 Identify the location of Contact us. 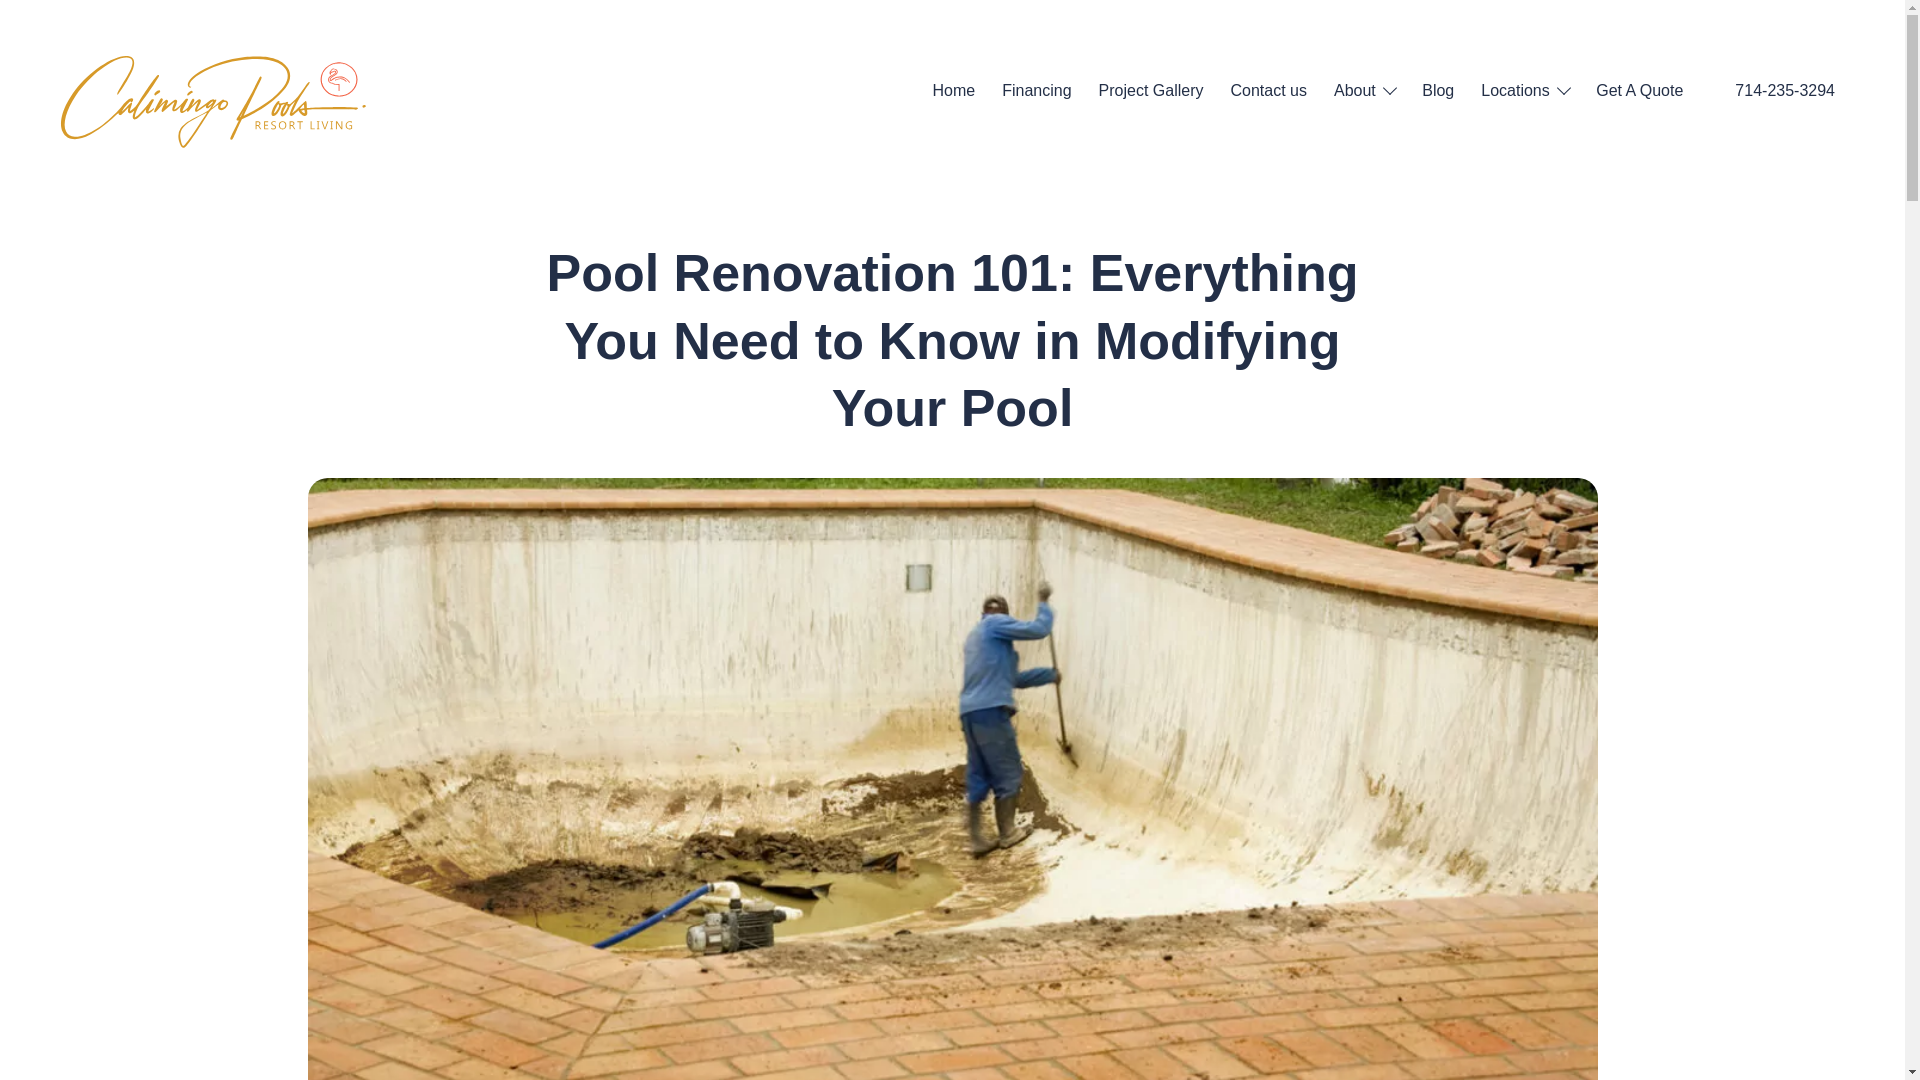
(1268, 90).